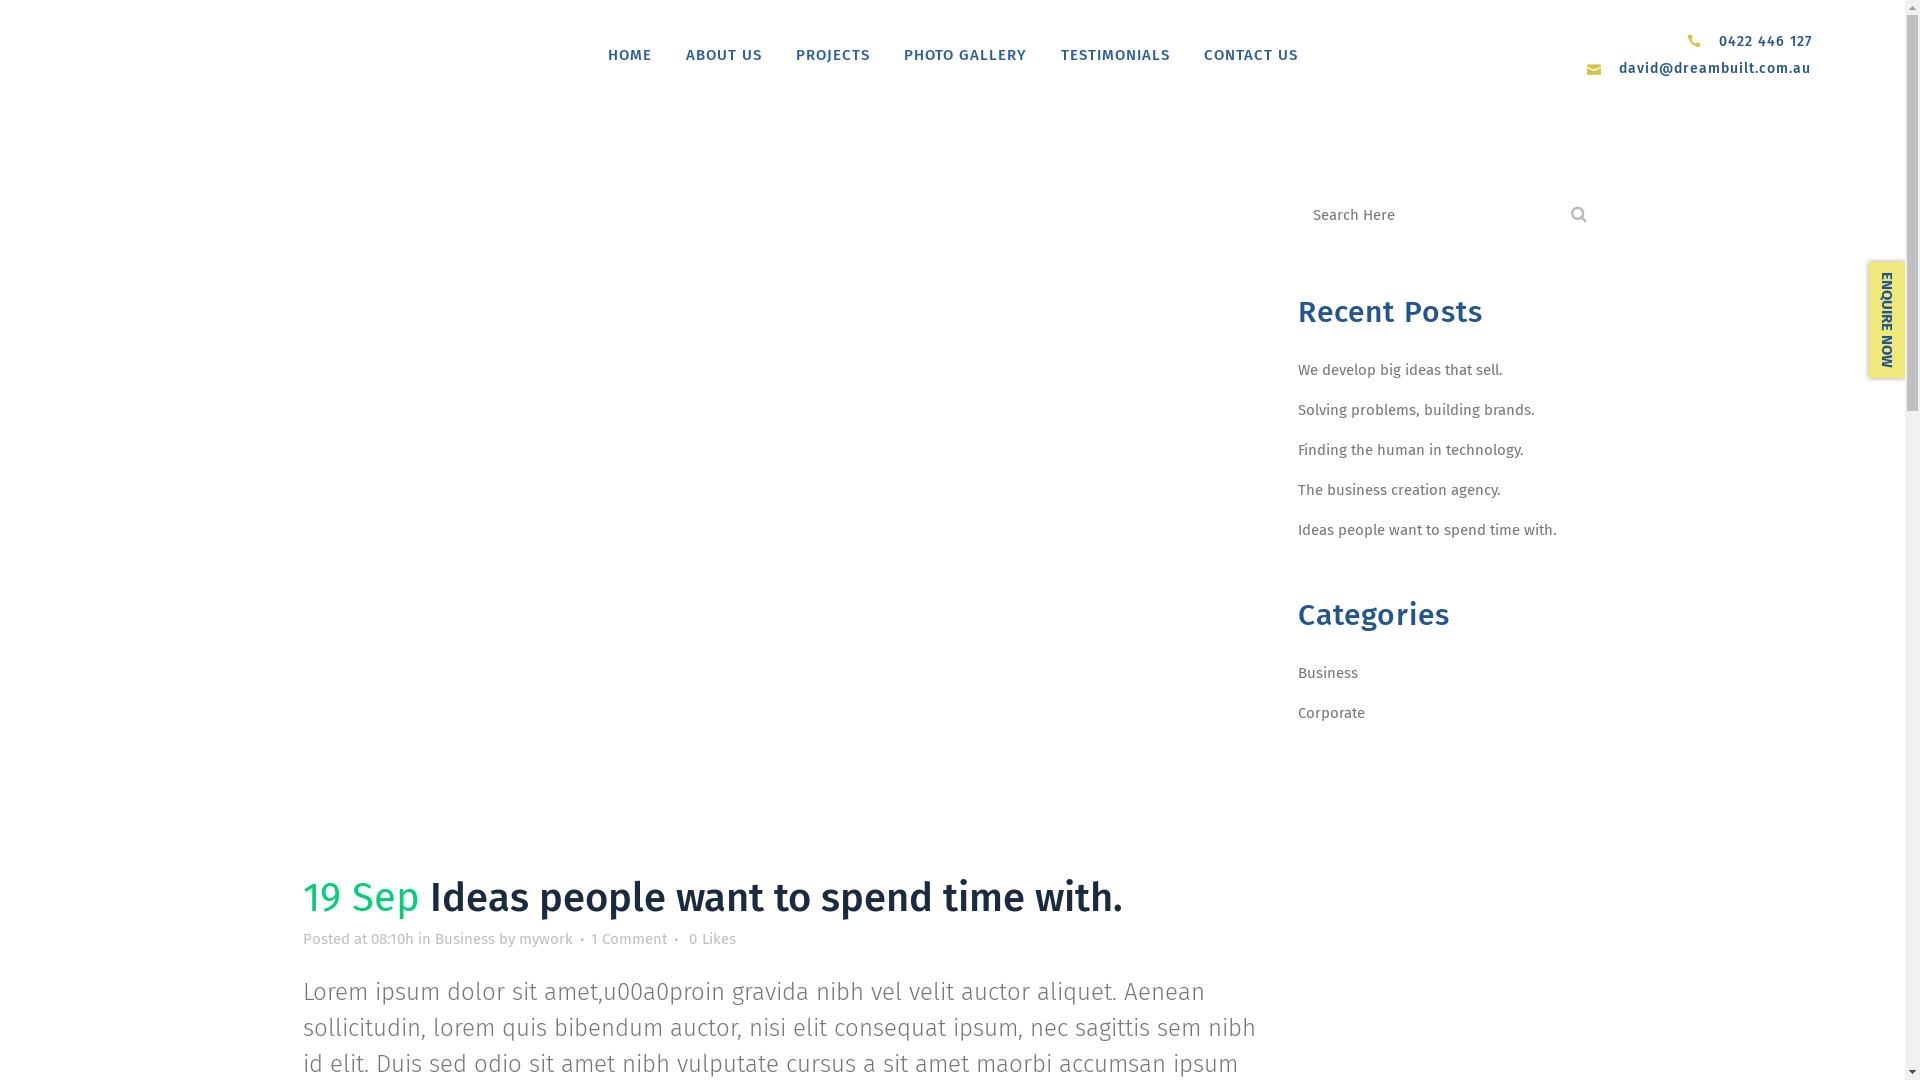  Describe the element at coordinates (1416, 410) in the screenshot. I see `Solving problems, building brands.` at that location.